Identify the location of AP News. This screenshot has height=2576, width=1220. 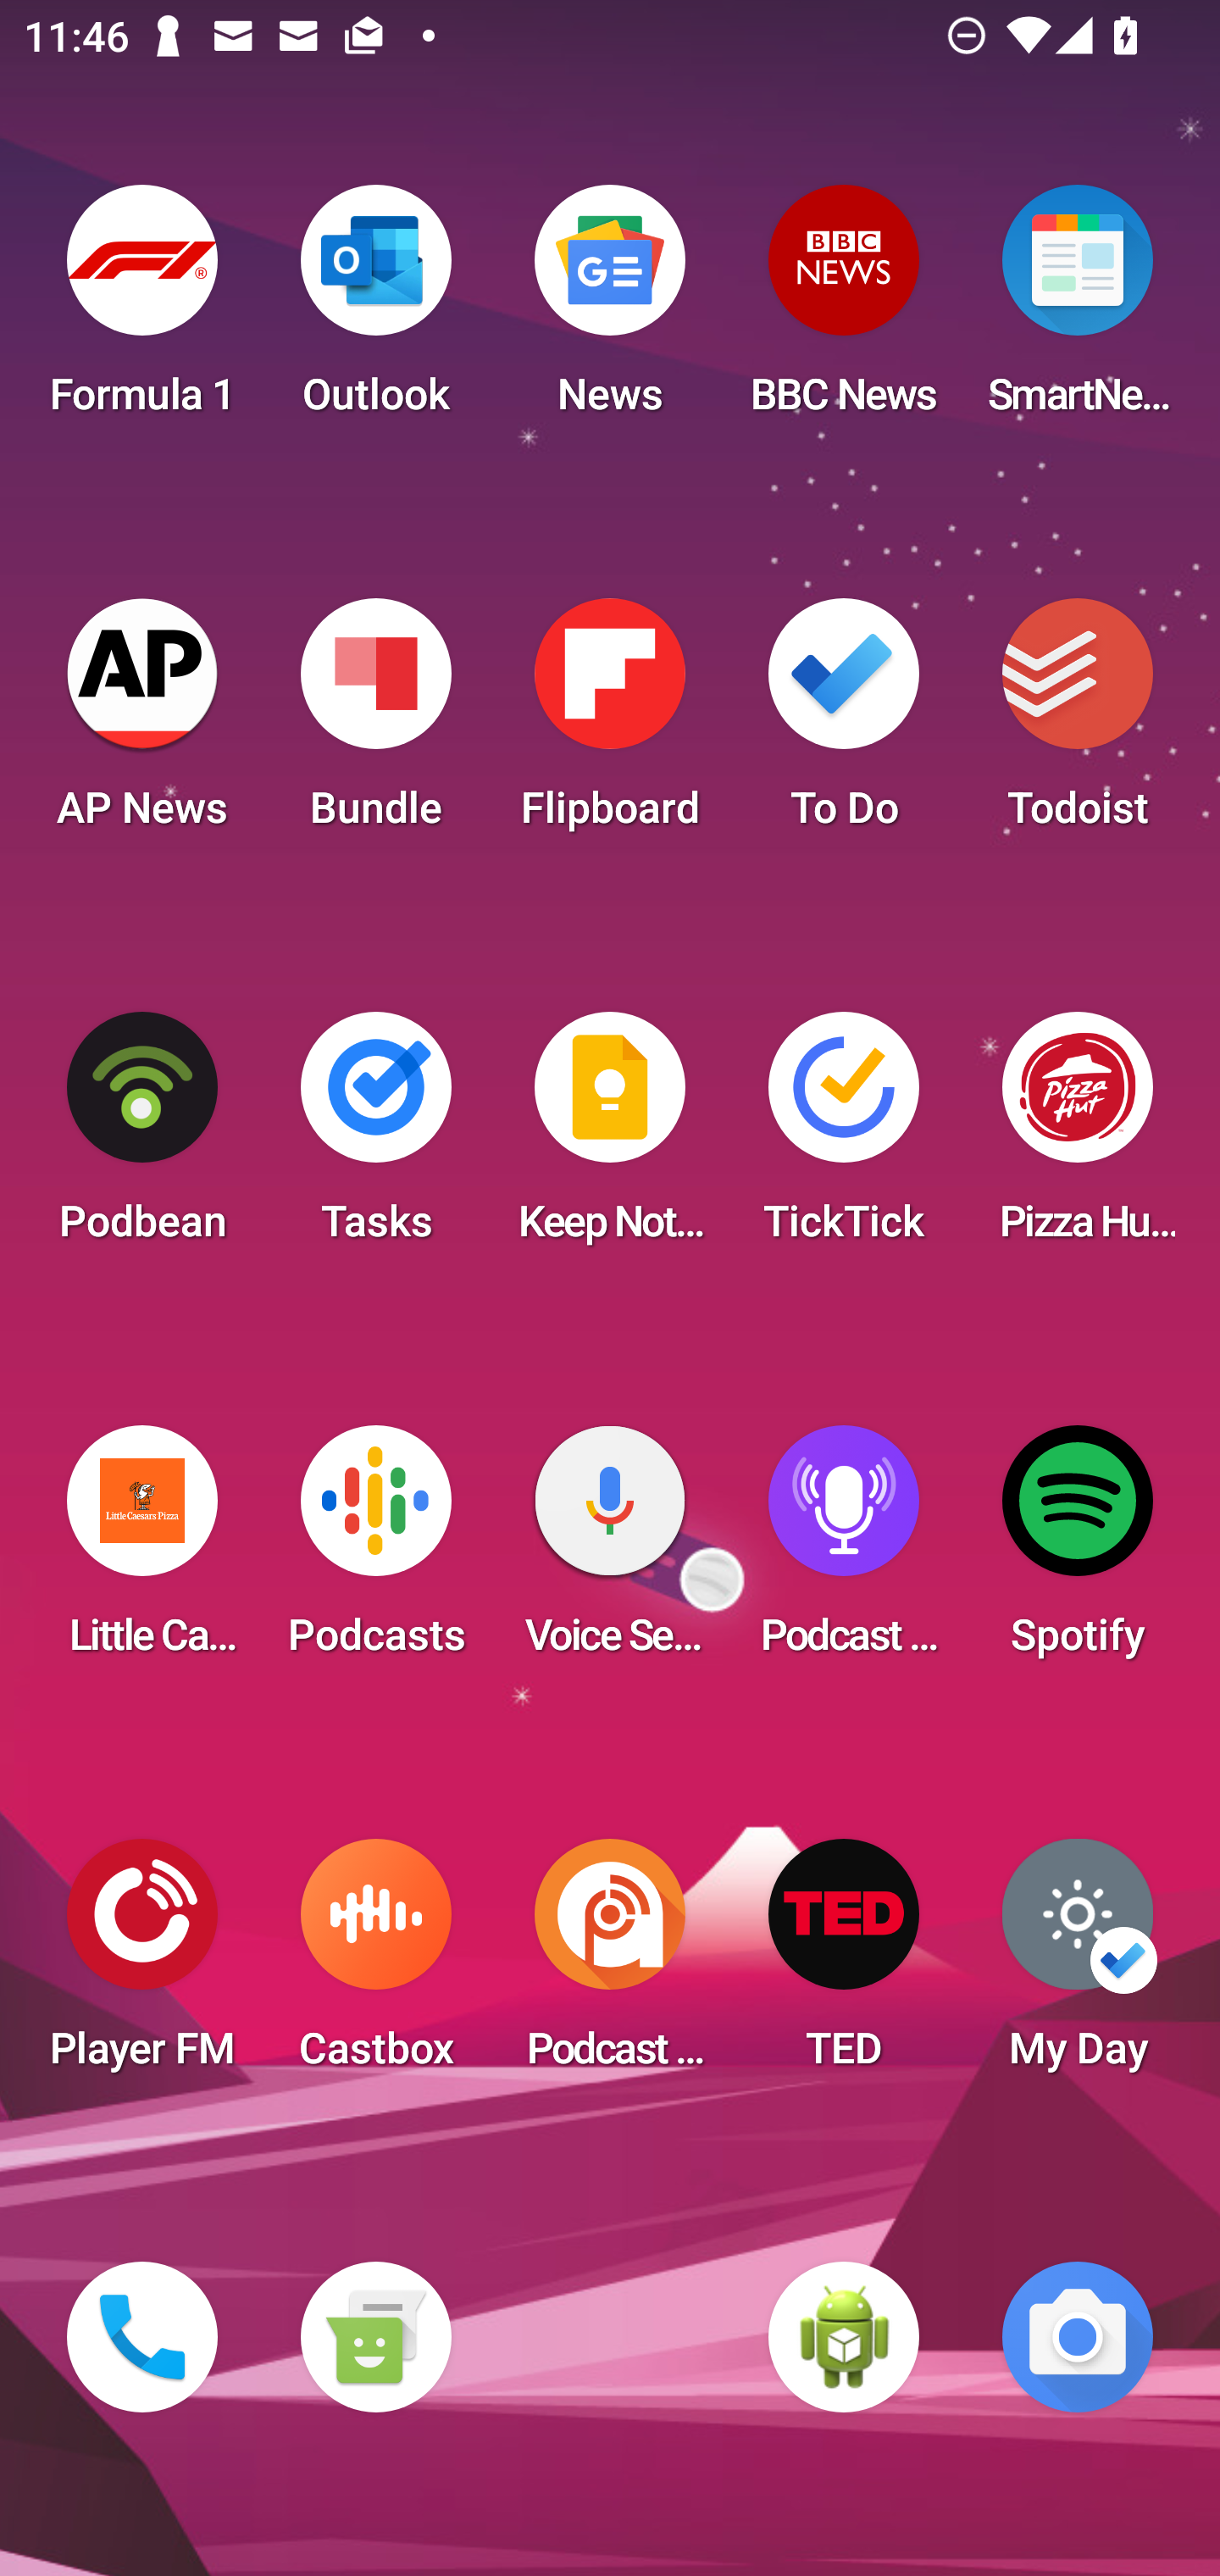
(142, 724).